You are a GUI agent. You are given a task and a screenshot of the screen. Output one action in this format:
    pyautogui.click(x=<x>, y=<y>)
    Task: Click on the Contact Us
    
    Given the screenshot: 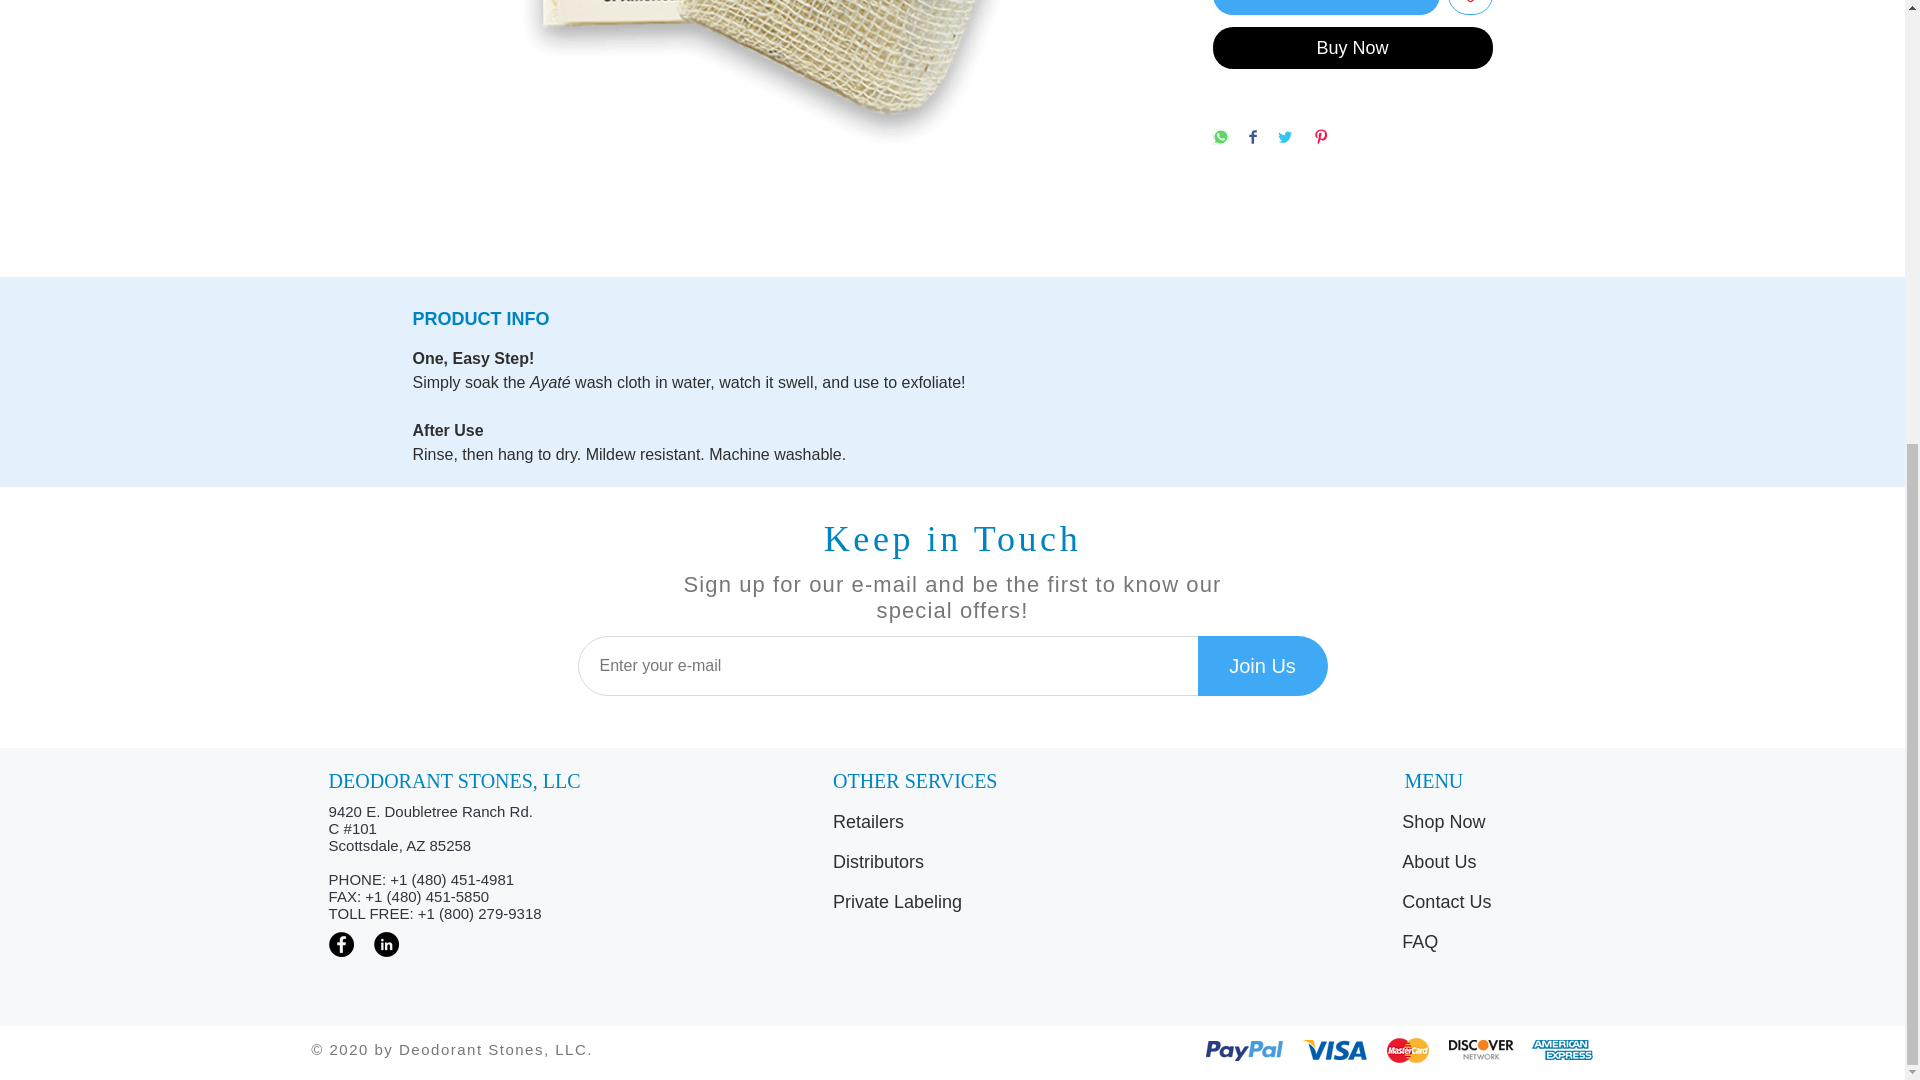 What is the action you would take?
    pyautogui.click(x=1498, y=903)
    